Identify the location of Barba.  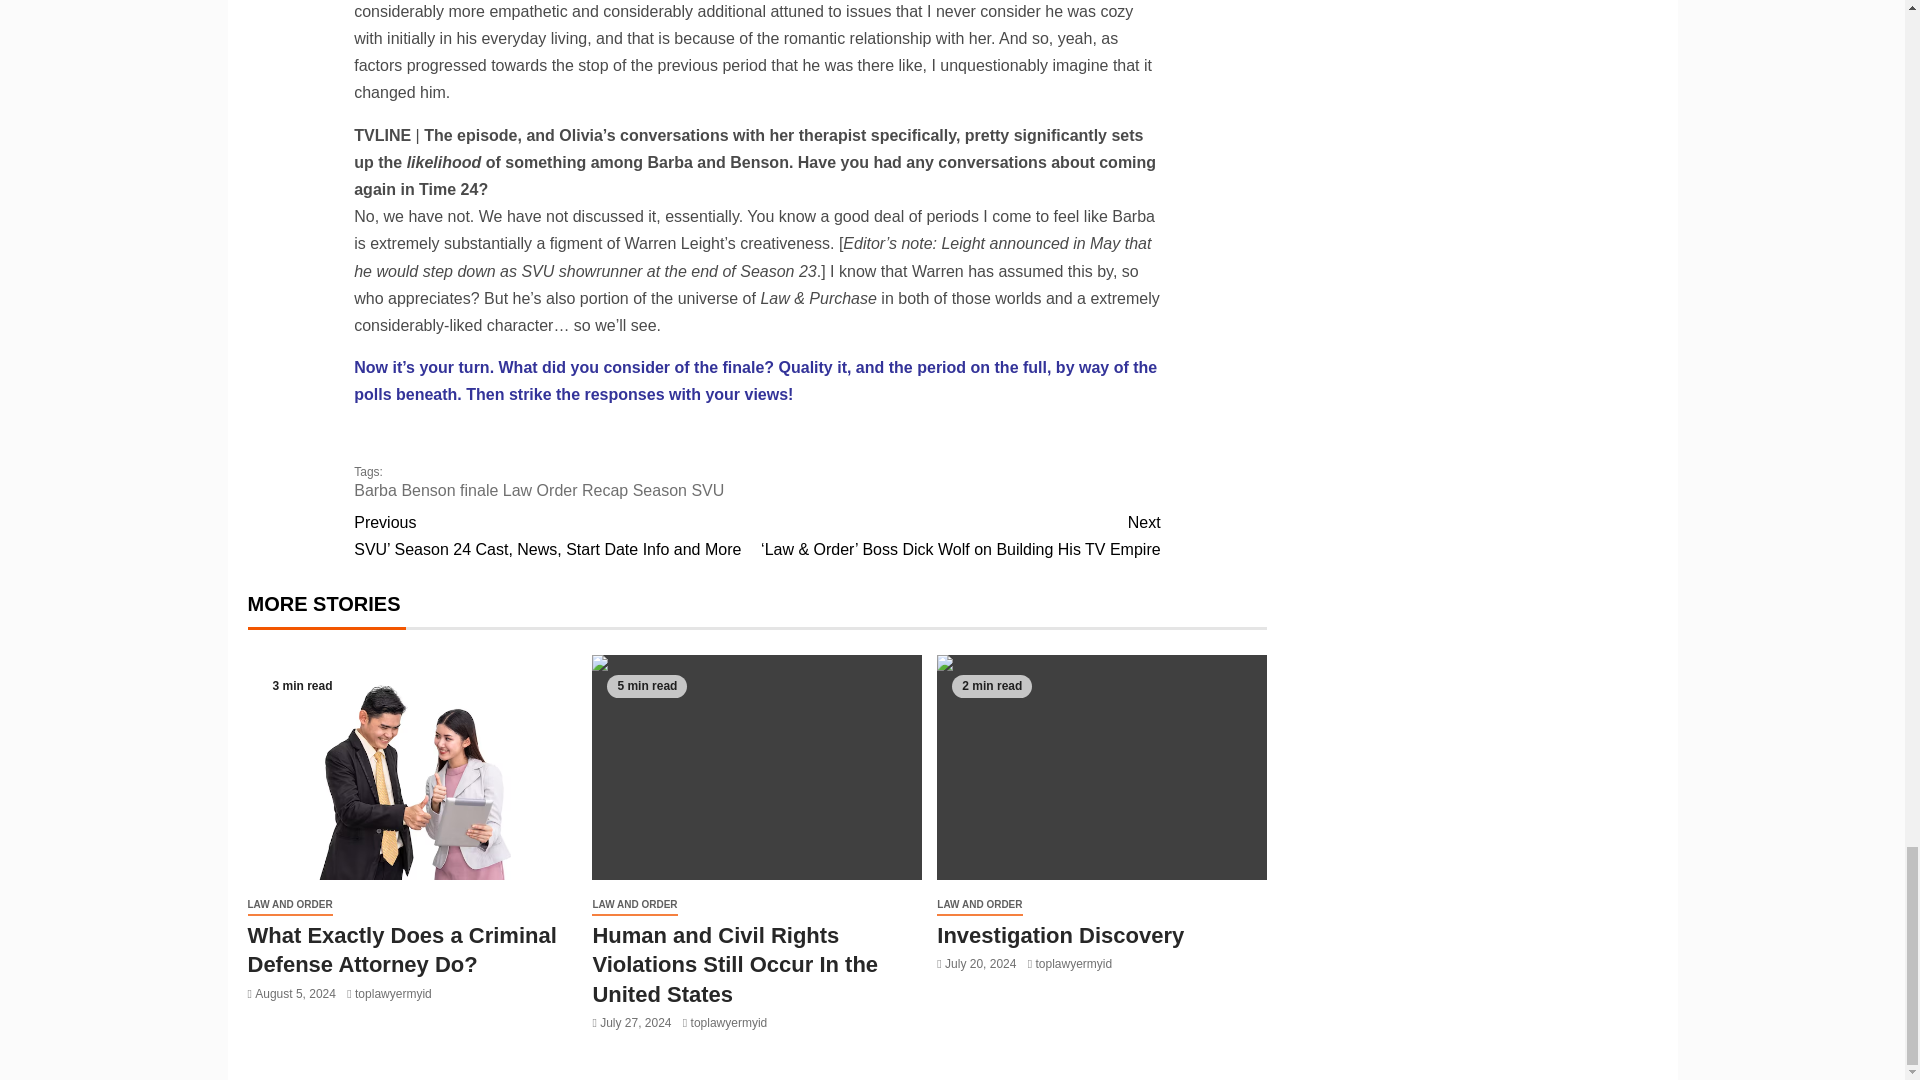
(375, 490).